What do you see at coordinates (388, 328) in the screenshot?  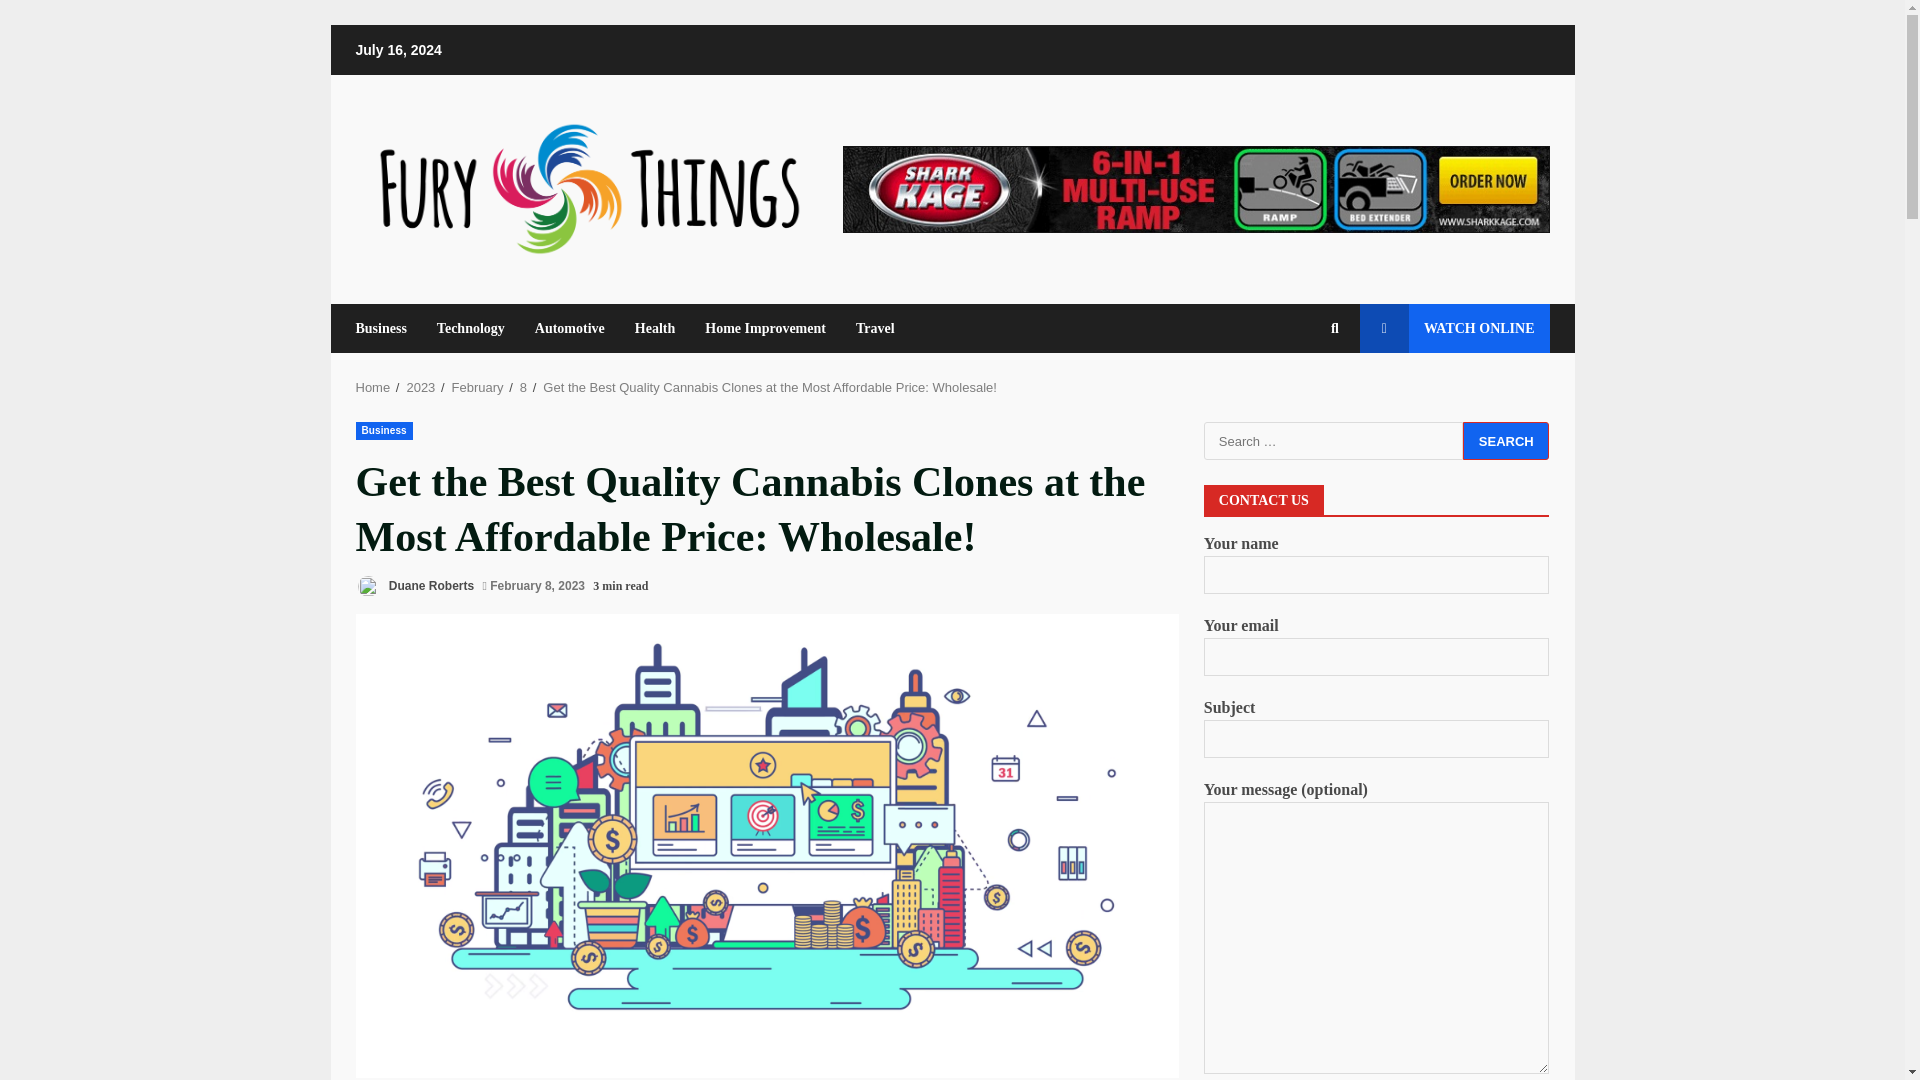 I see `Business` at bounding box center [388, 328].